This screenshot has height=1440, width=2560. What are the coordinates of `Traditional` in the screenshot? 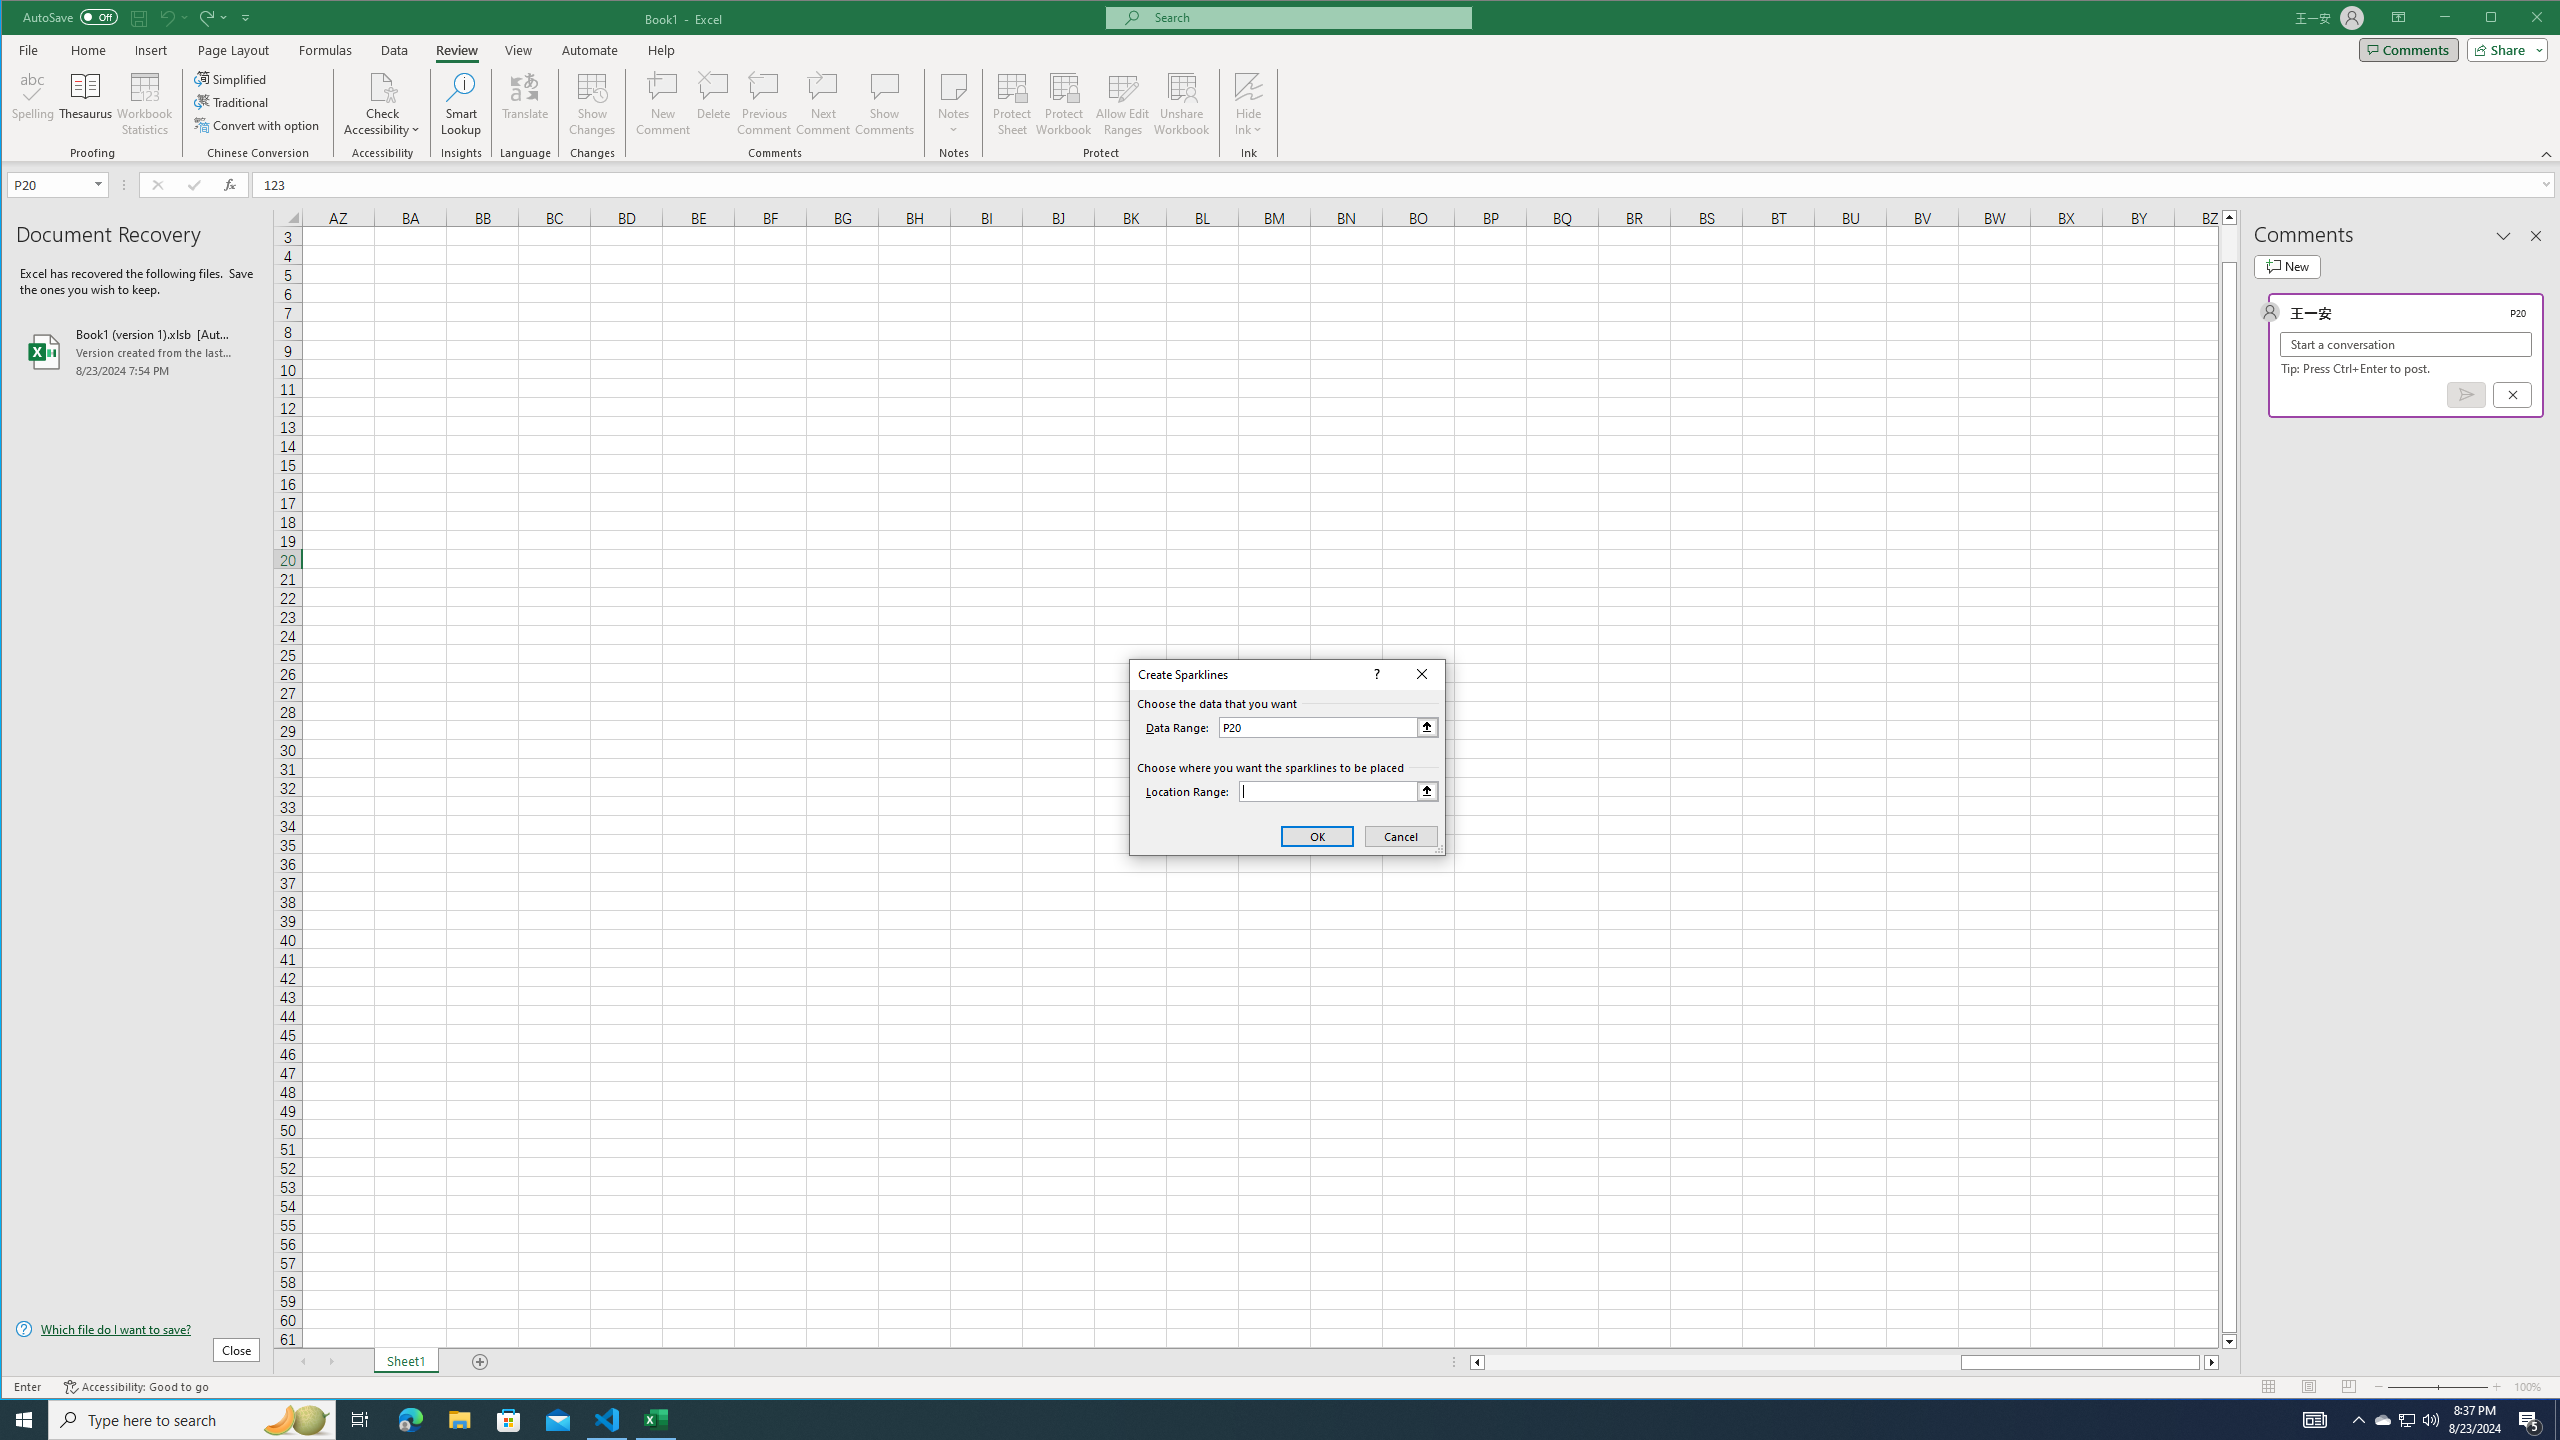 It's located at (232, 102).